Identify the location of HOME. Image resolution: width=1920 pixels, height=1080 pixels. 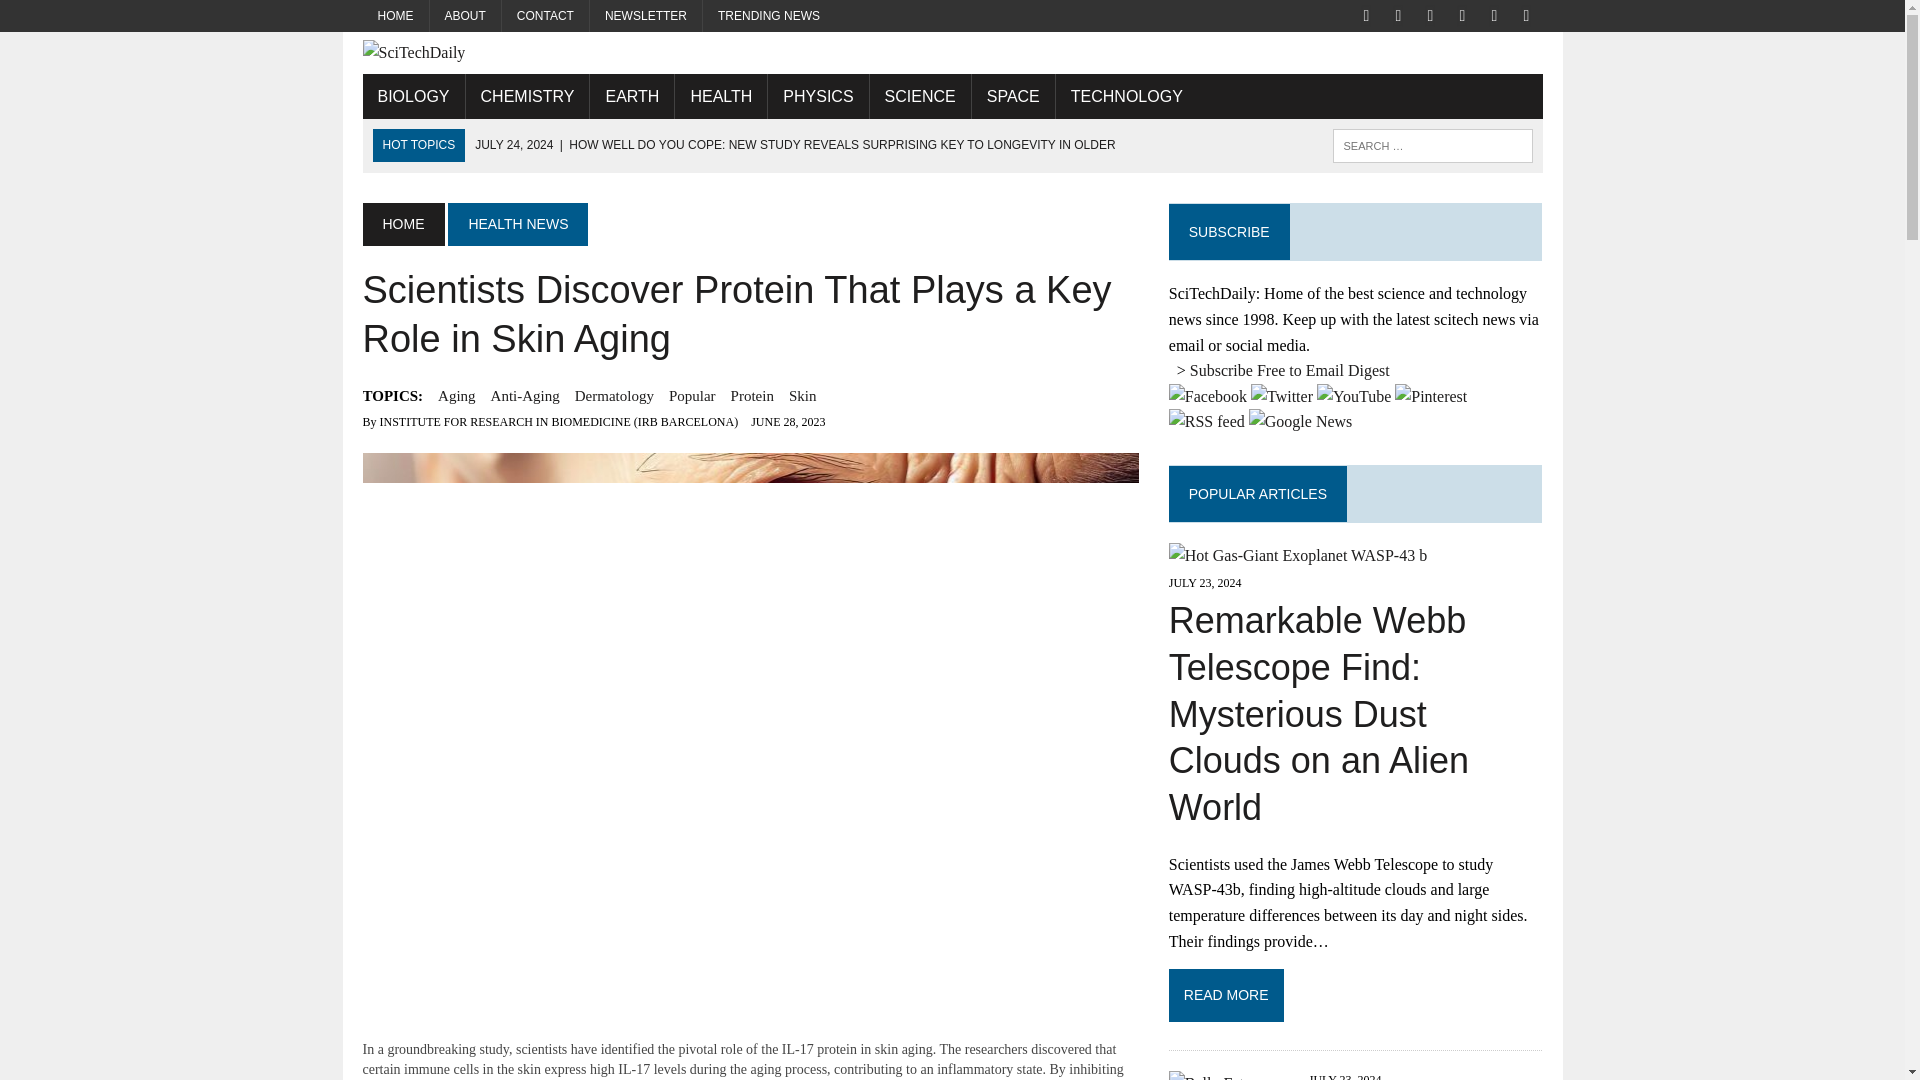
(402, 224).